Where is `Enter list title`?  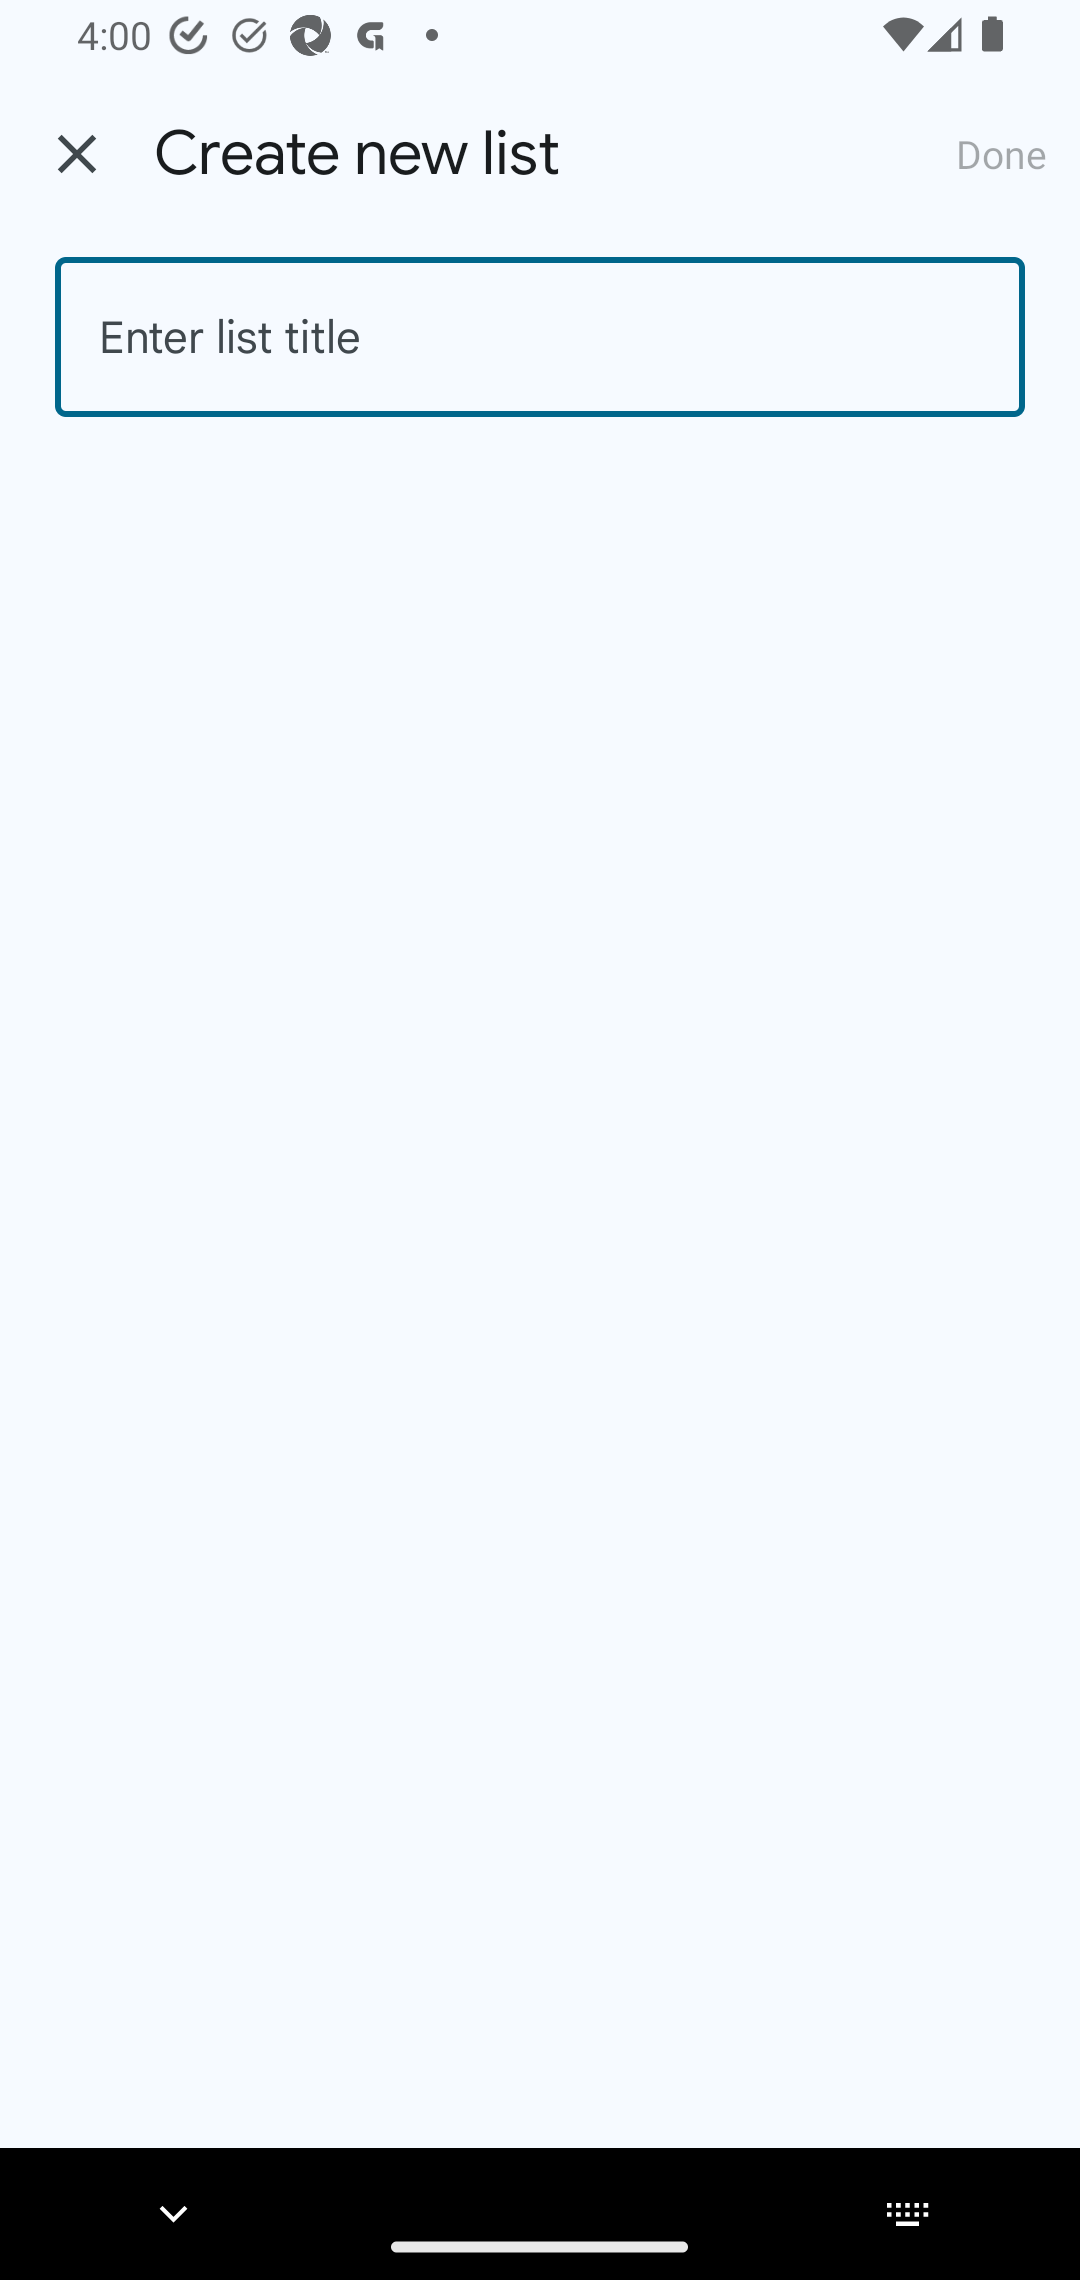 Enter list title is located at coordinates (540, 337).